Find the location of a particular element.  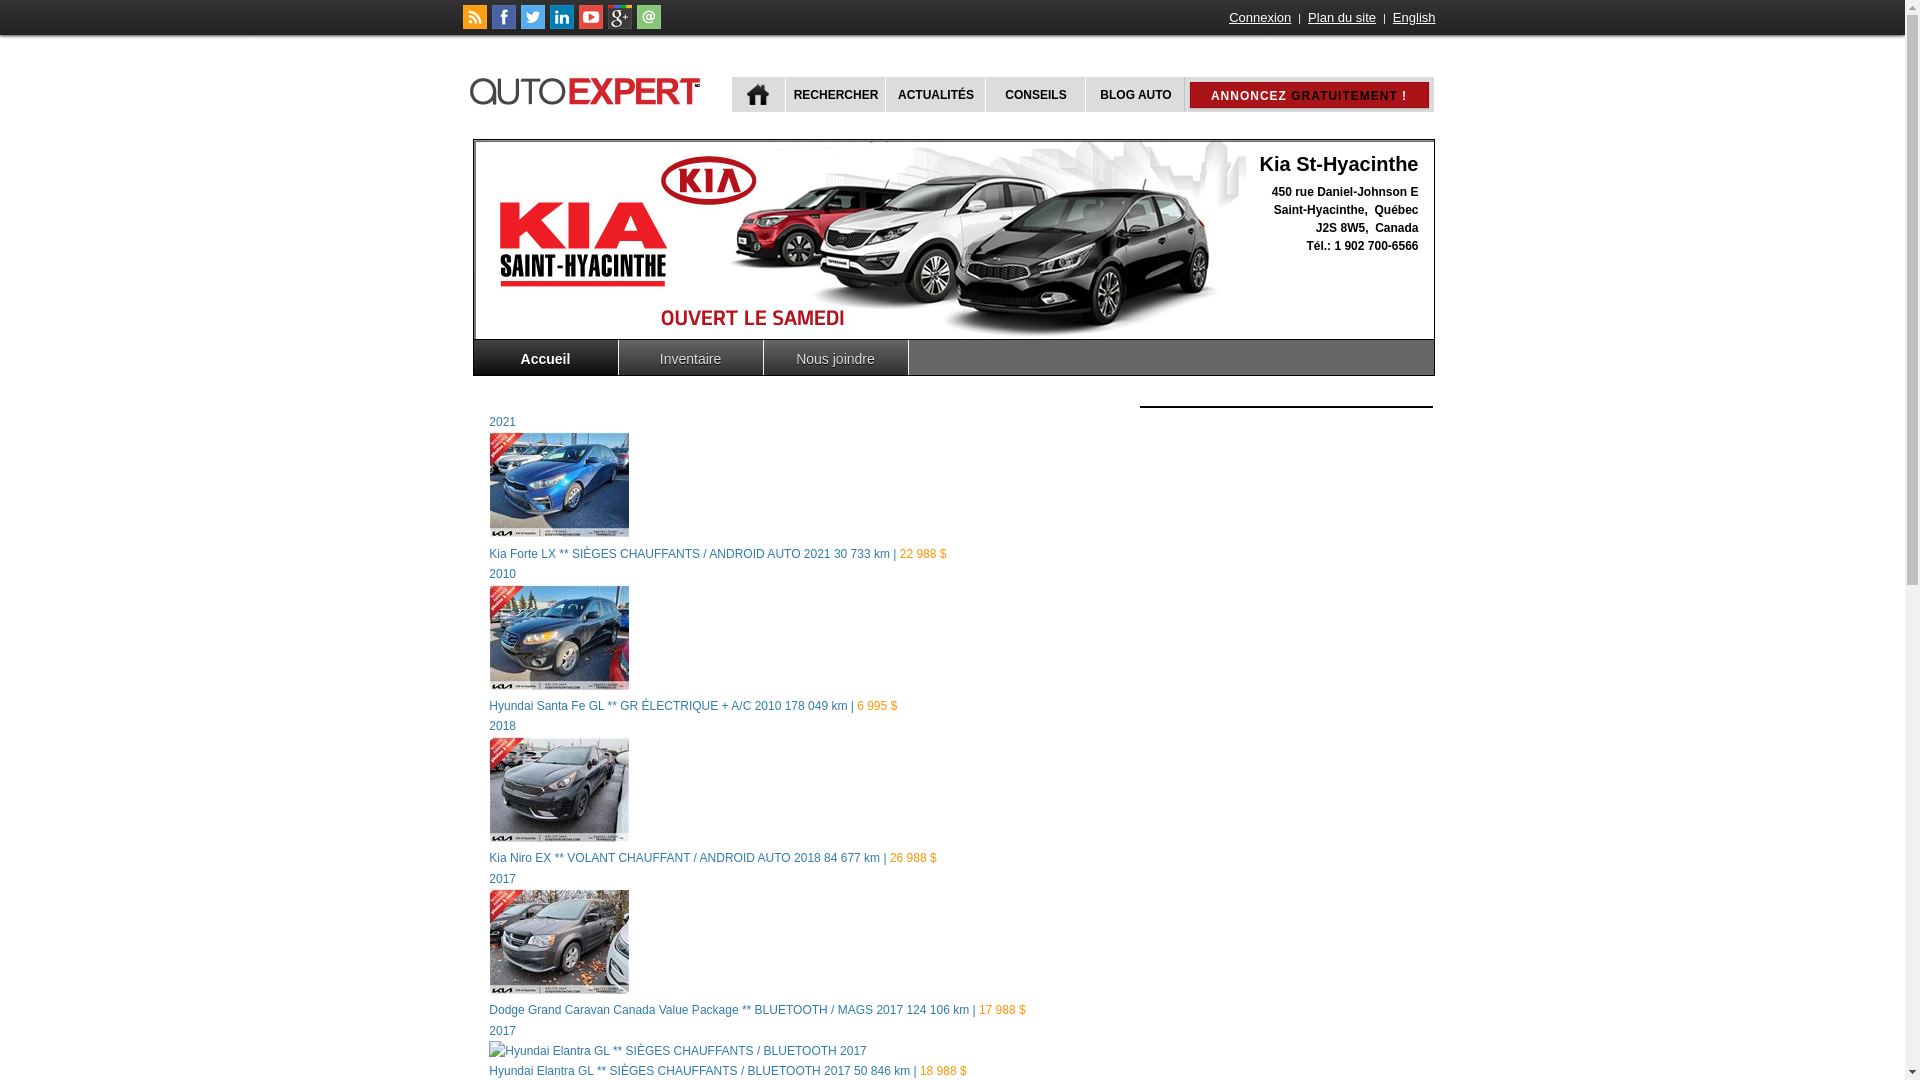

Suivez autoExpert.ca sur Facebook is located at coordinates (504, 25).